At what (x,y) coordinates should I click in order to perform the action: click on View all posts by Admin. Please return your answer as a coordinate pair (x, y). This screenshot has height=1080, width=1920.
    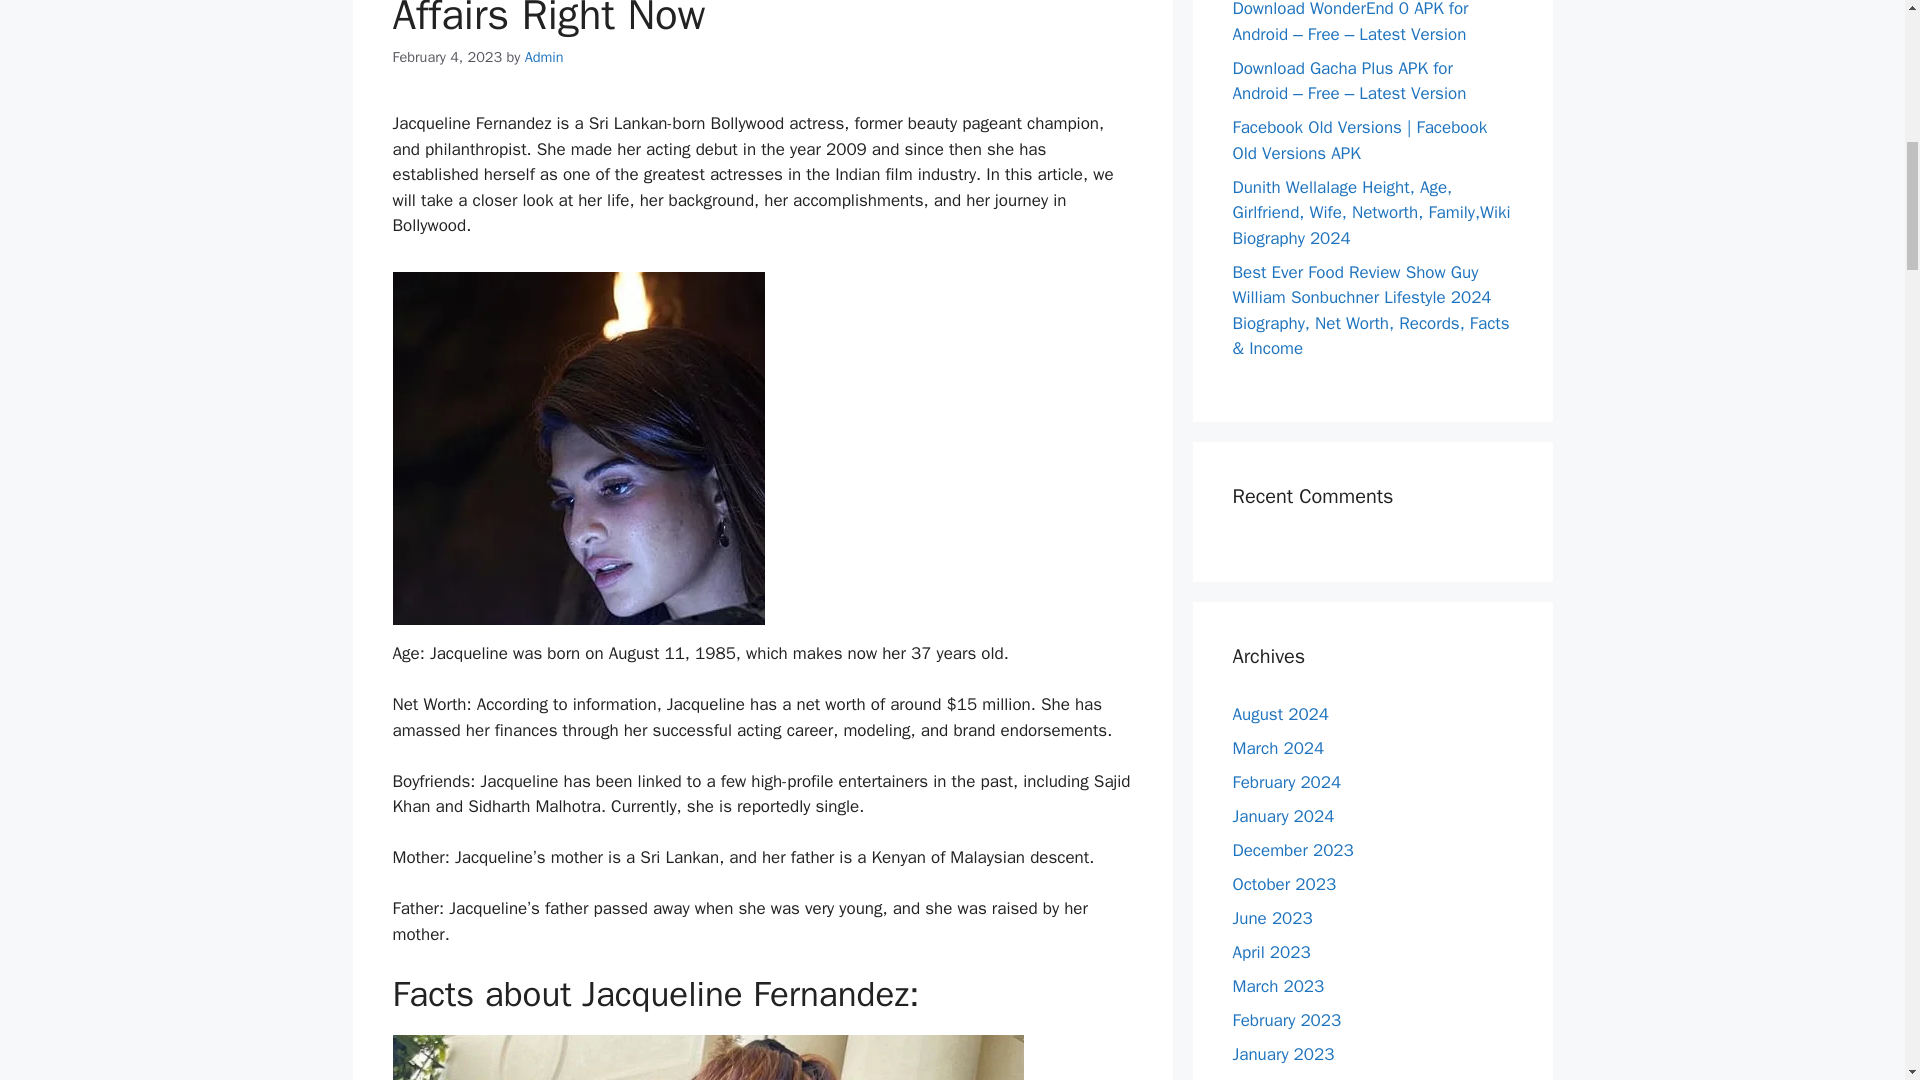
    Looking at the image, I should click on (544, 56).